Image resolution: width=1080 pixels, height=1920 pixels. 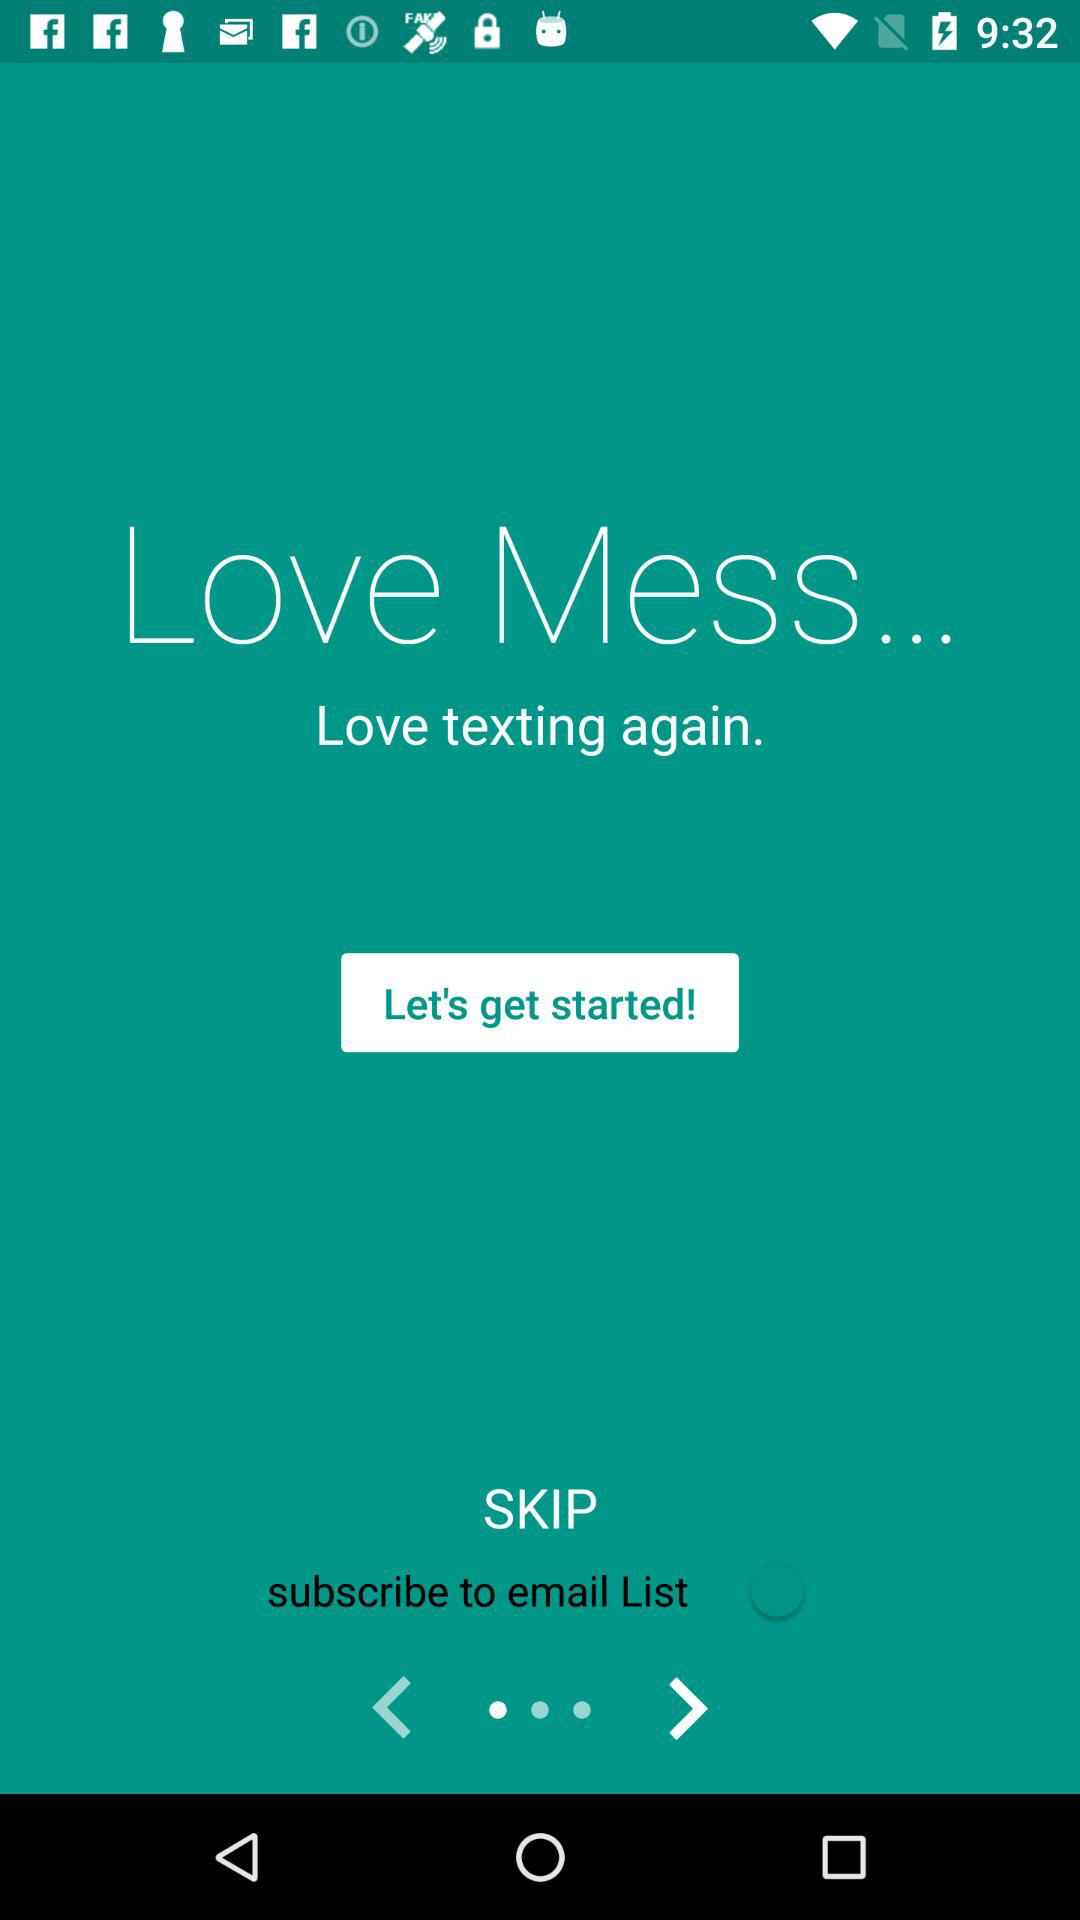 What do you see at coordinates (687, 1710) in the screenshot?
I see `go next` at bounding box center [687, 1710].